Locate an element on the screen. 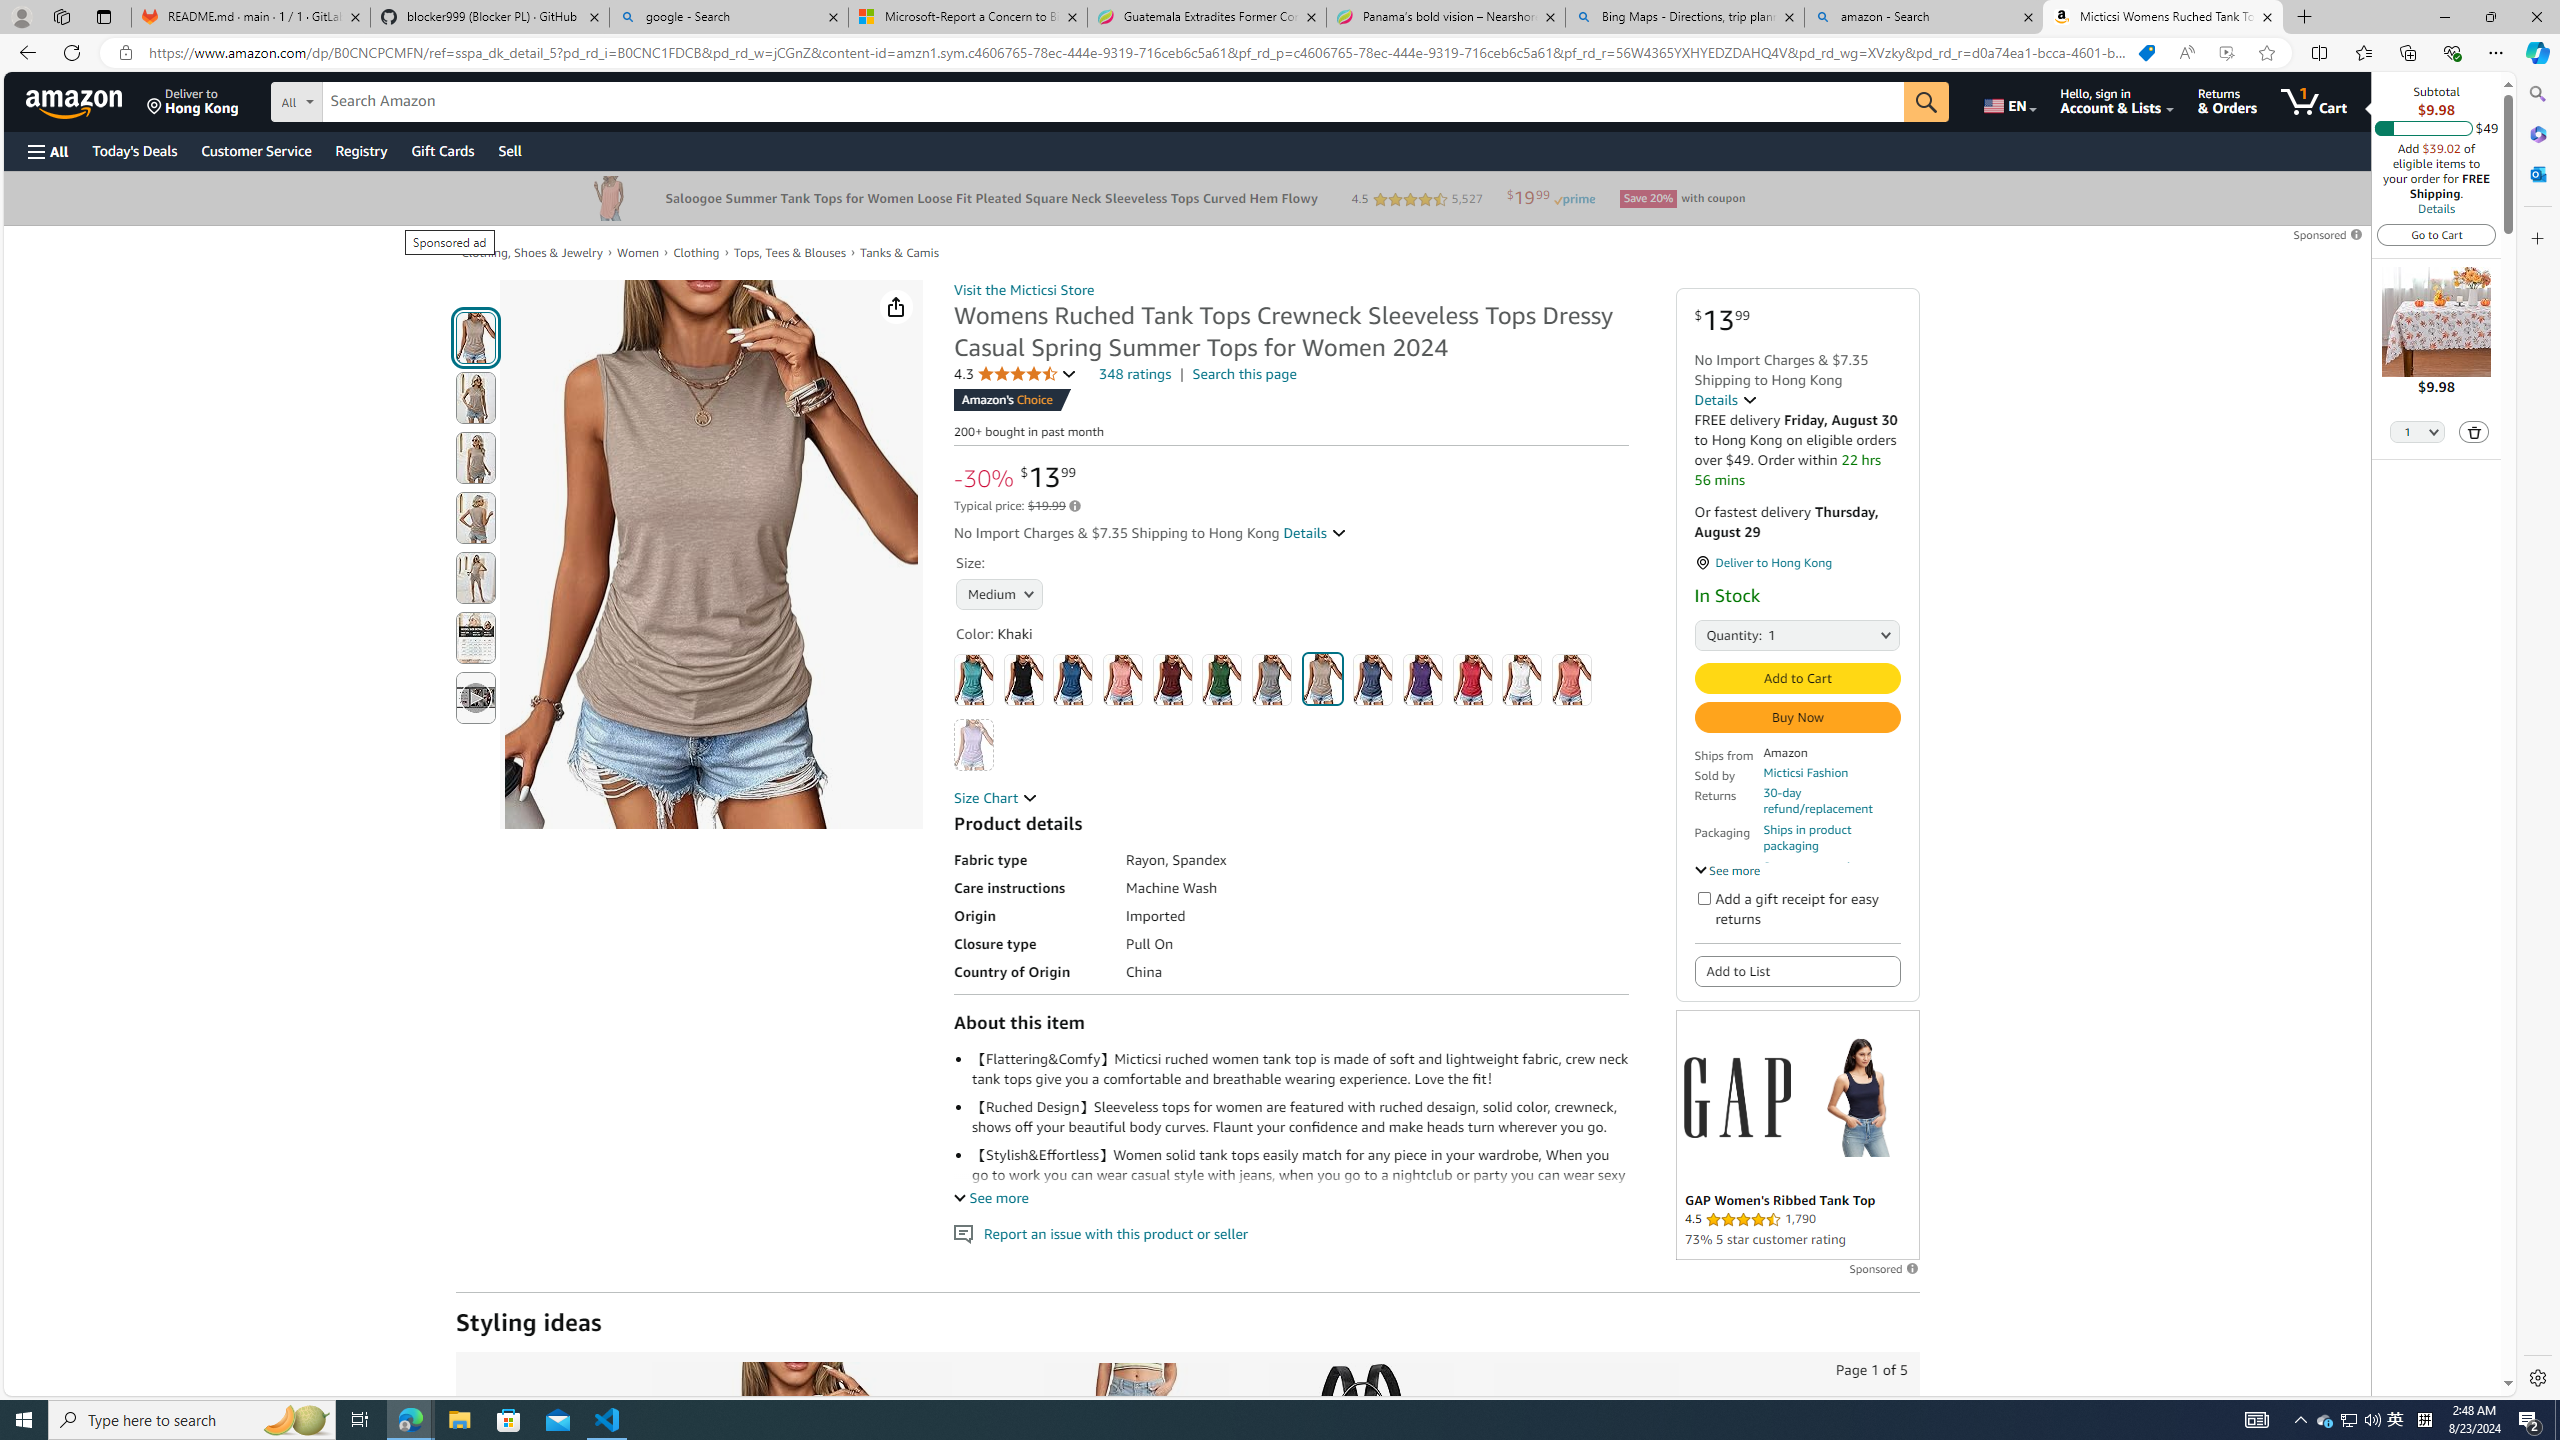  Add a gift receipt for easy returns is located at coordinates (1704, 898).